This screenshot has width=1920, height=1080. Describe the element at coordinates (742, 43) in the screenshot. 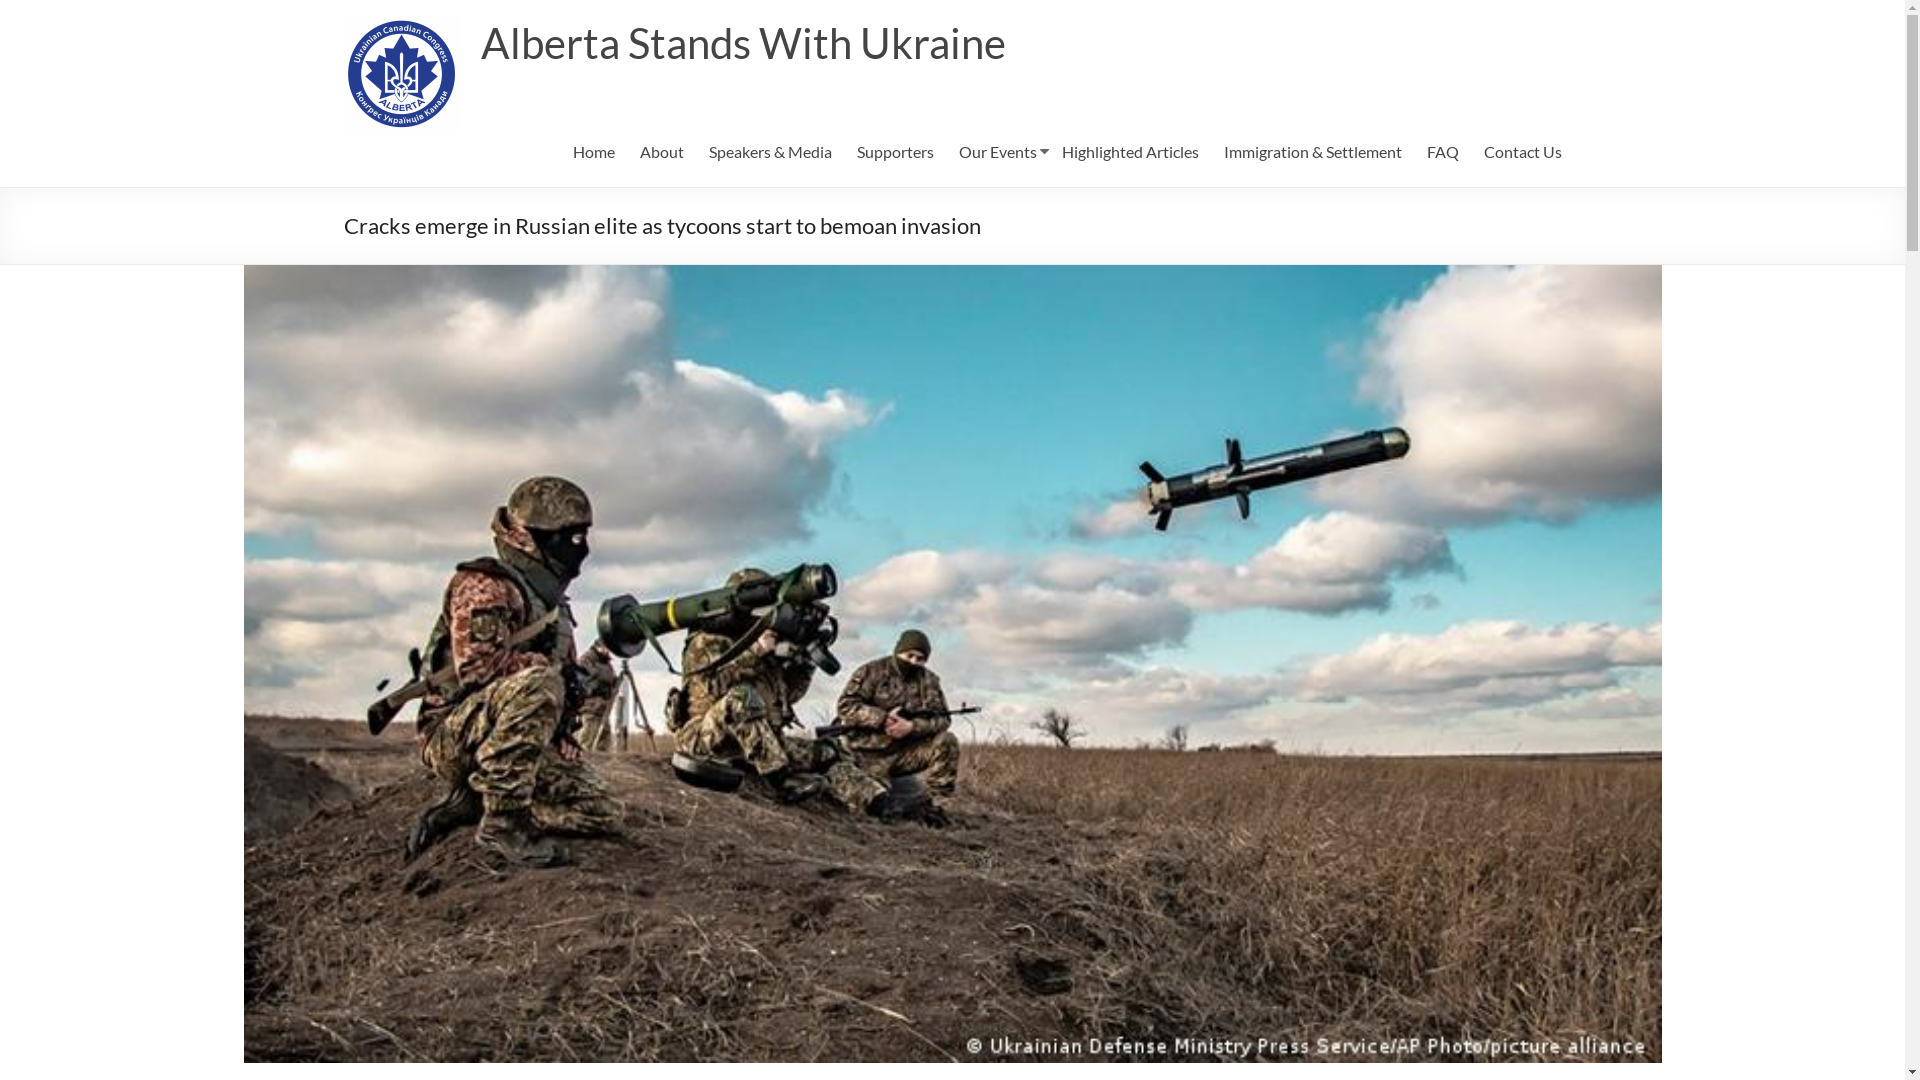

I see `Alberta Stands With Ukraine` at that location.